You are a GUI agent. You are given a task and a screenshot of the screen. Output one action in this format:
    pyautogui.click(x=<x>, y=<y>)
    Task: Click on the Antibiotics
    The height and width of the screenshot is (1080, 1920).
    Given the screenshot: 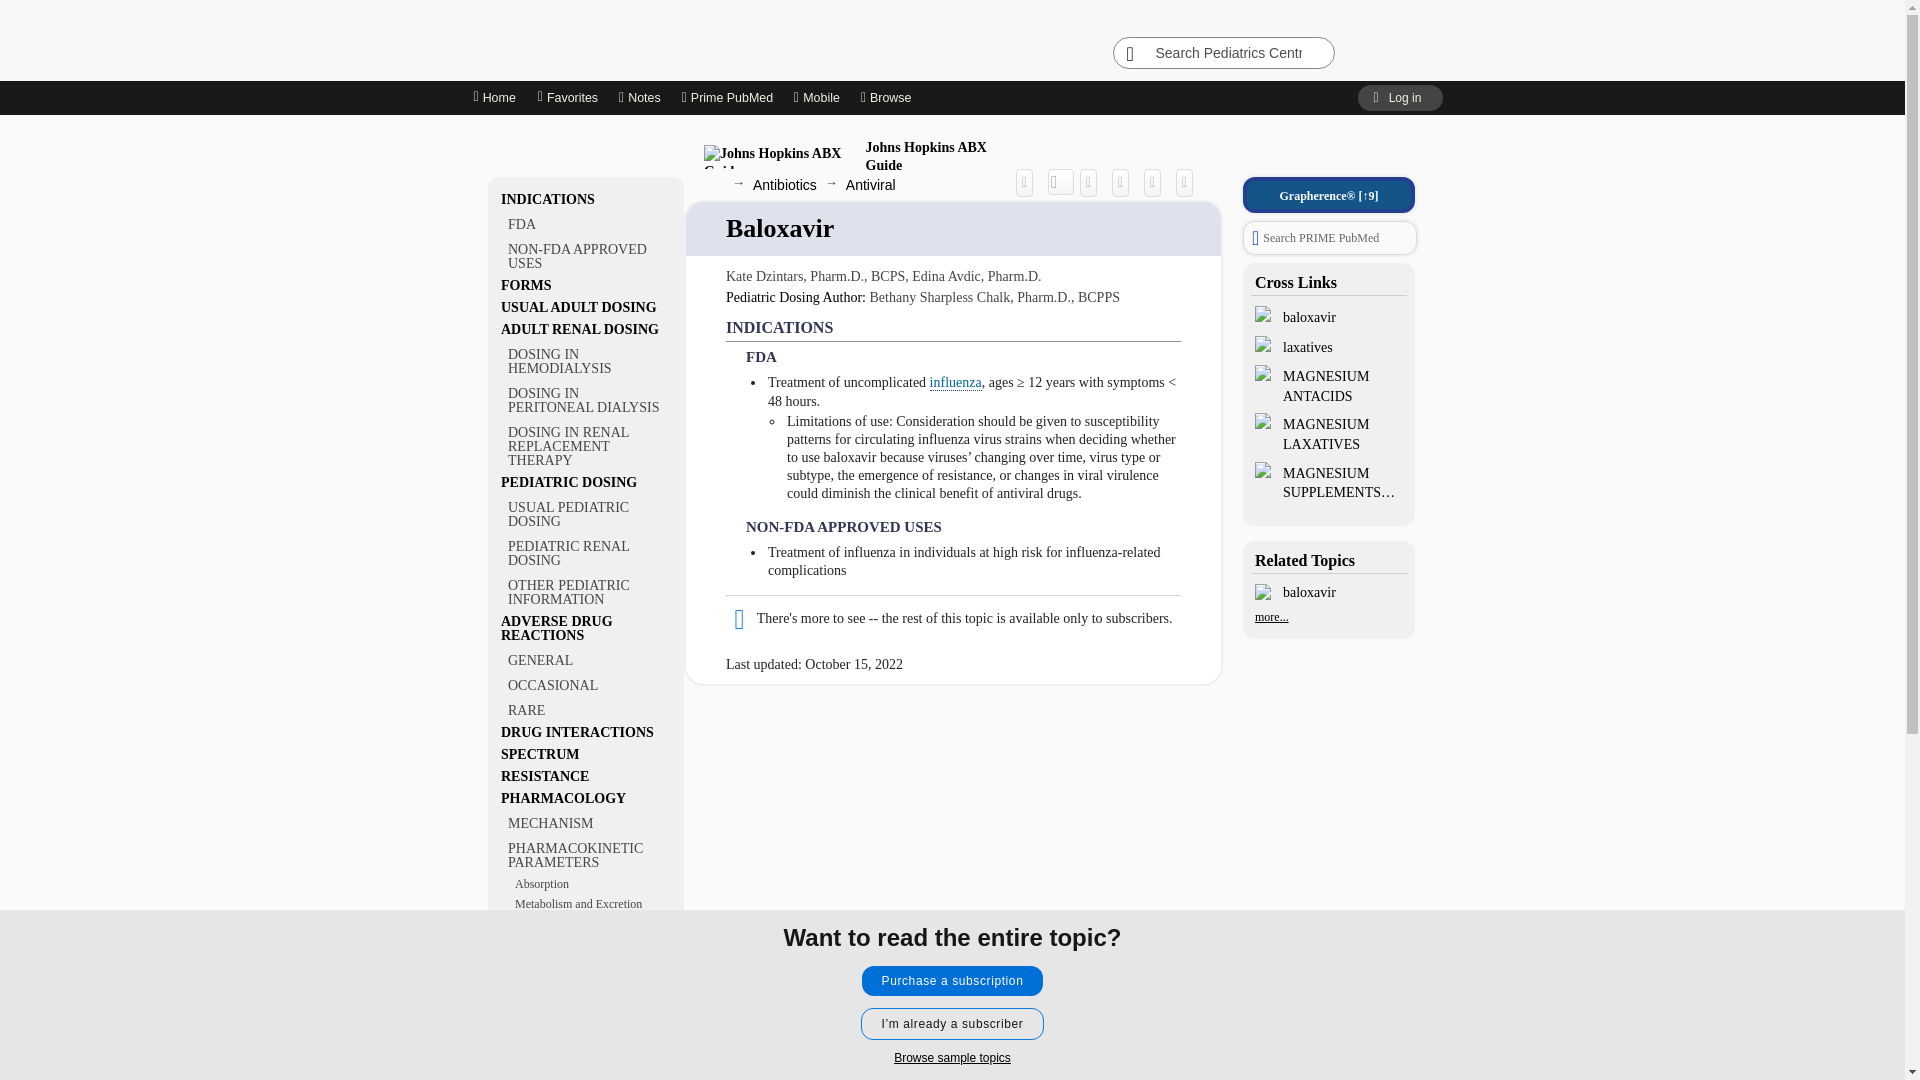 What is the action you would take?
    pyautogui.click(x=784, y=185)
    